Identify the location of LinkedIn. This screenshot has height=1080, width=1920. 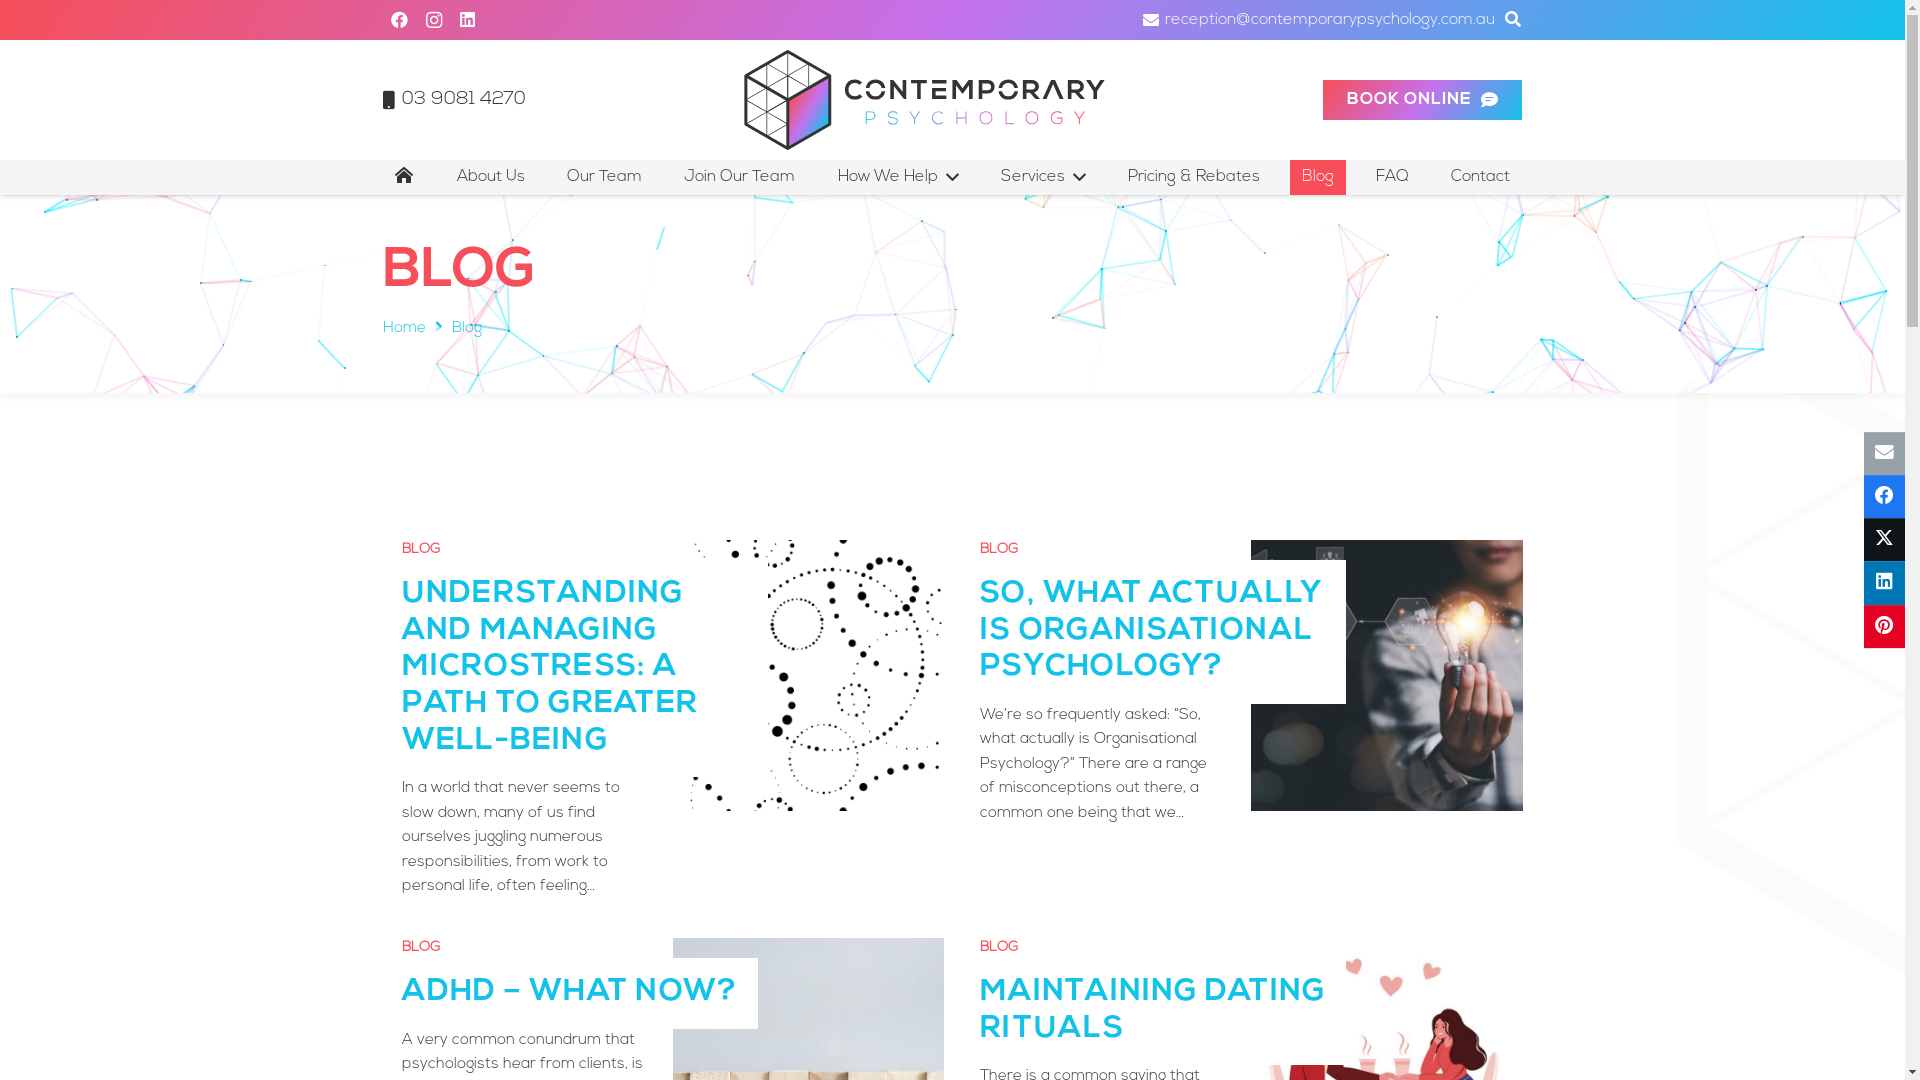
(467, 20).